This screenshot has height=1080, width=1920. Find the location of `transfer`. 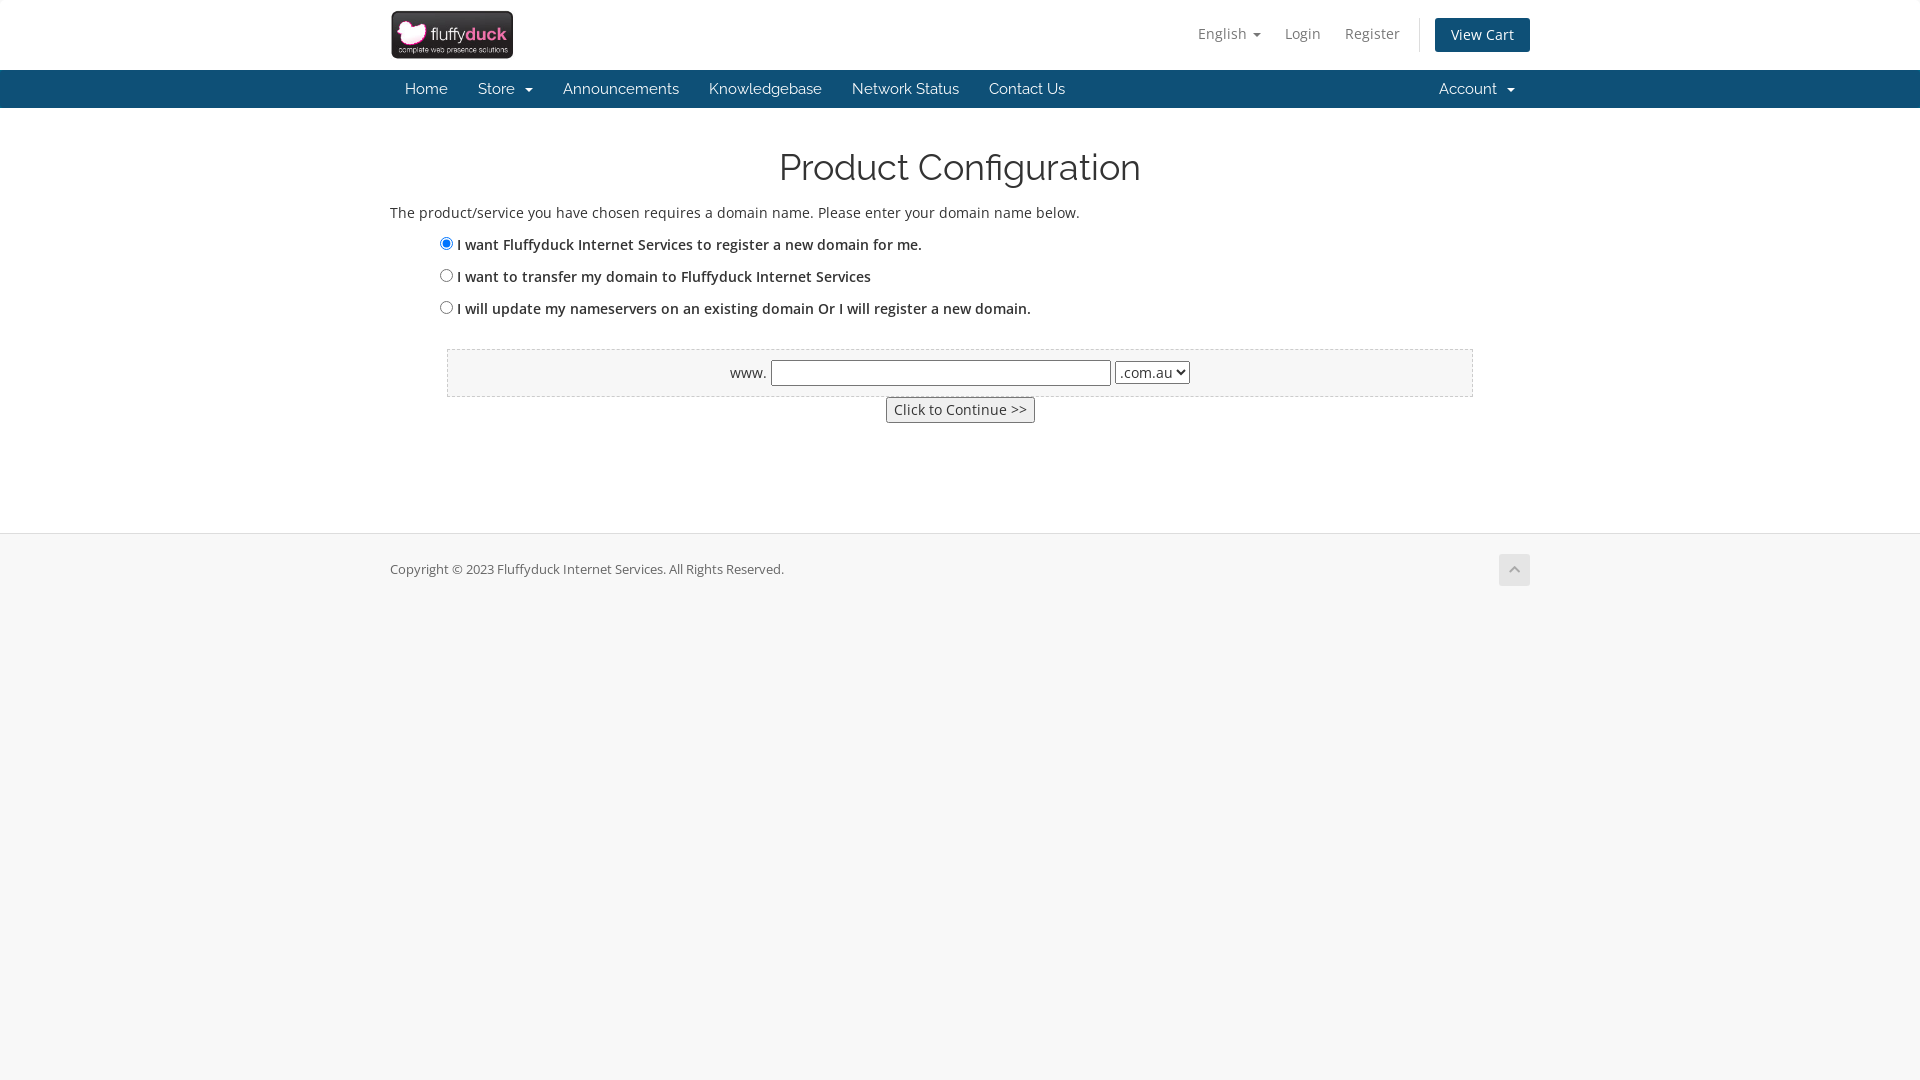

transfer is located at coordinates (446, 276).